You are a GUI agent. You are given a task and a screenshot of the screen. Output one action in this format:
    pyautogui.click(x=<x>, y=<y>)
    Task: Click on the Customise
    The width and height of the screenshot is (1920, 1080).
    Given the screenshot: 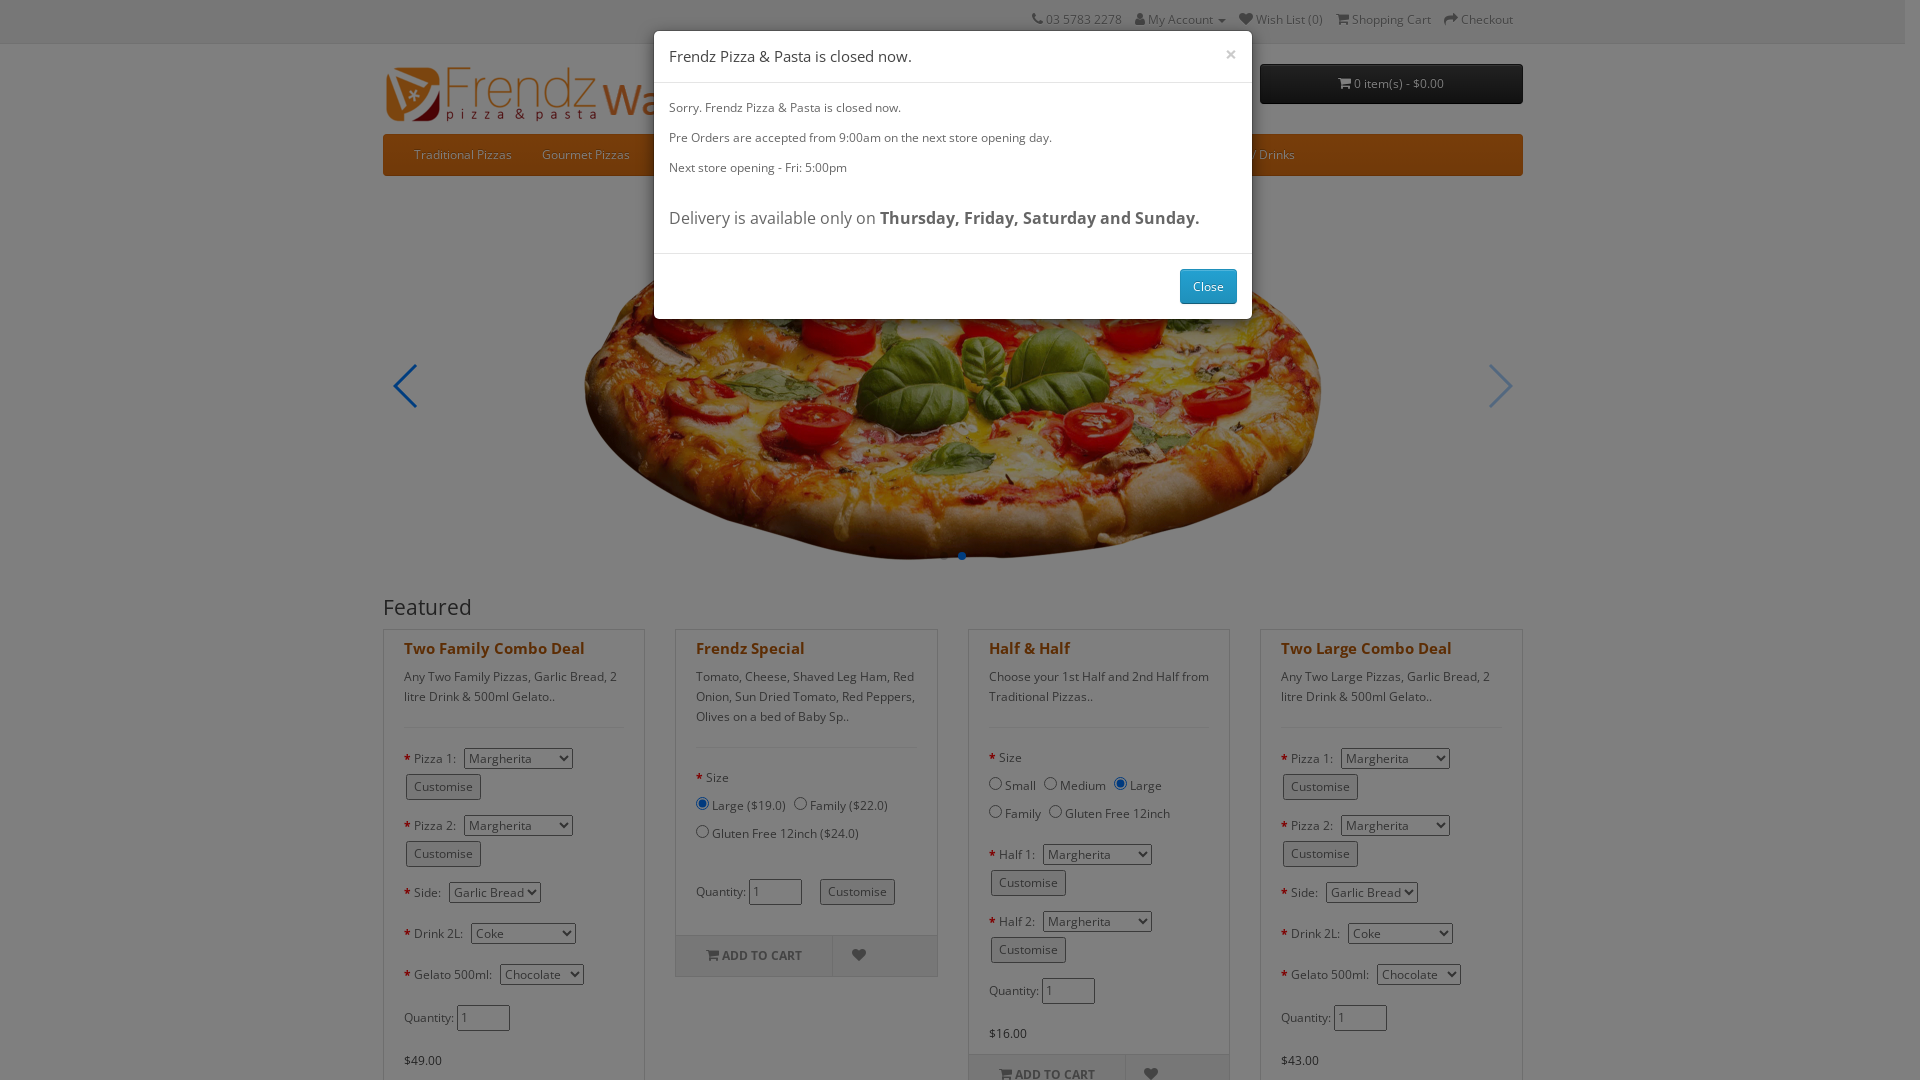 What is the action you would take?
    pyautogui.click(x=1320, y=854)
    